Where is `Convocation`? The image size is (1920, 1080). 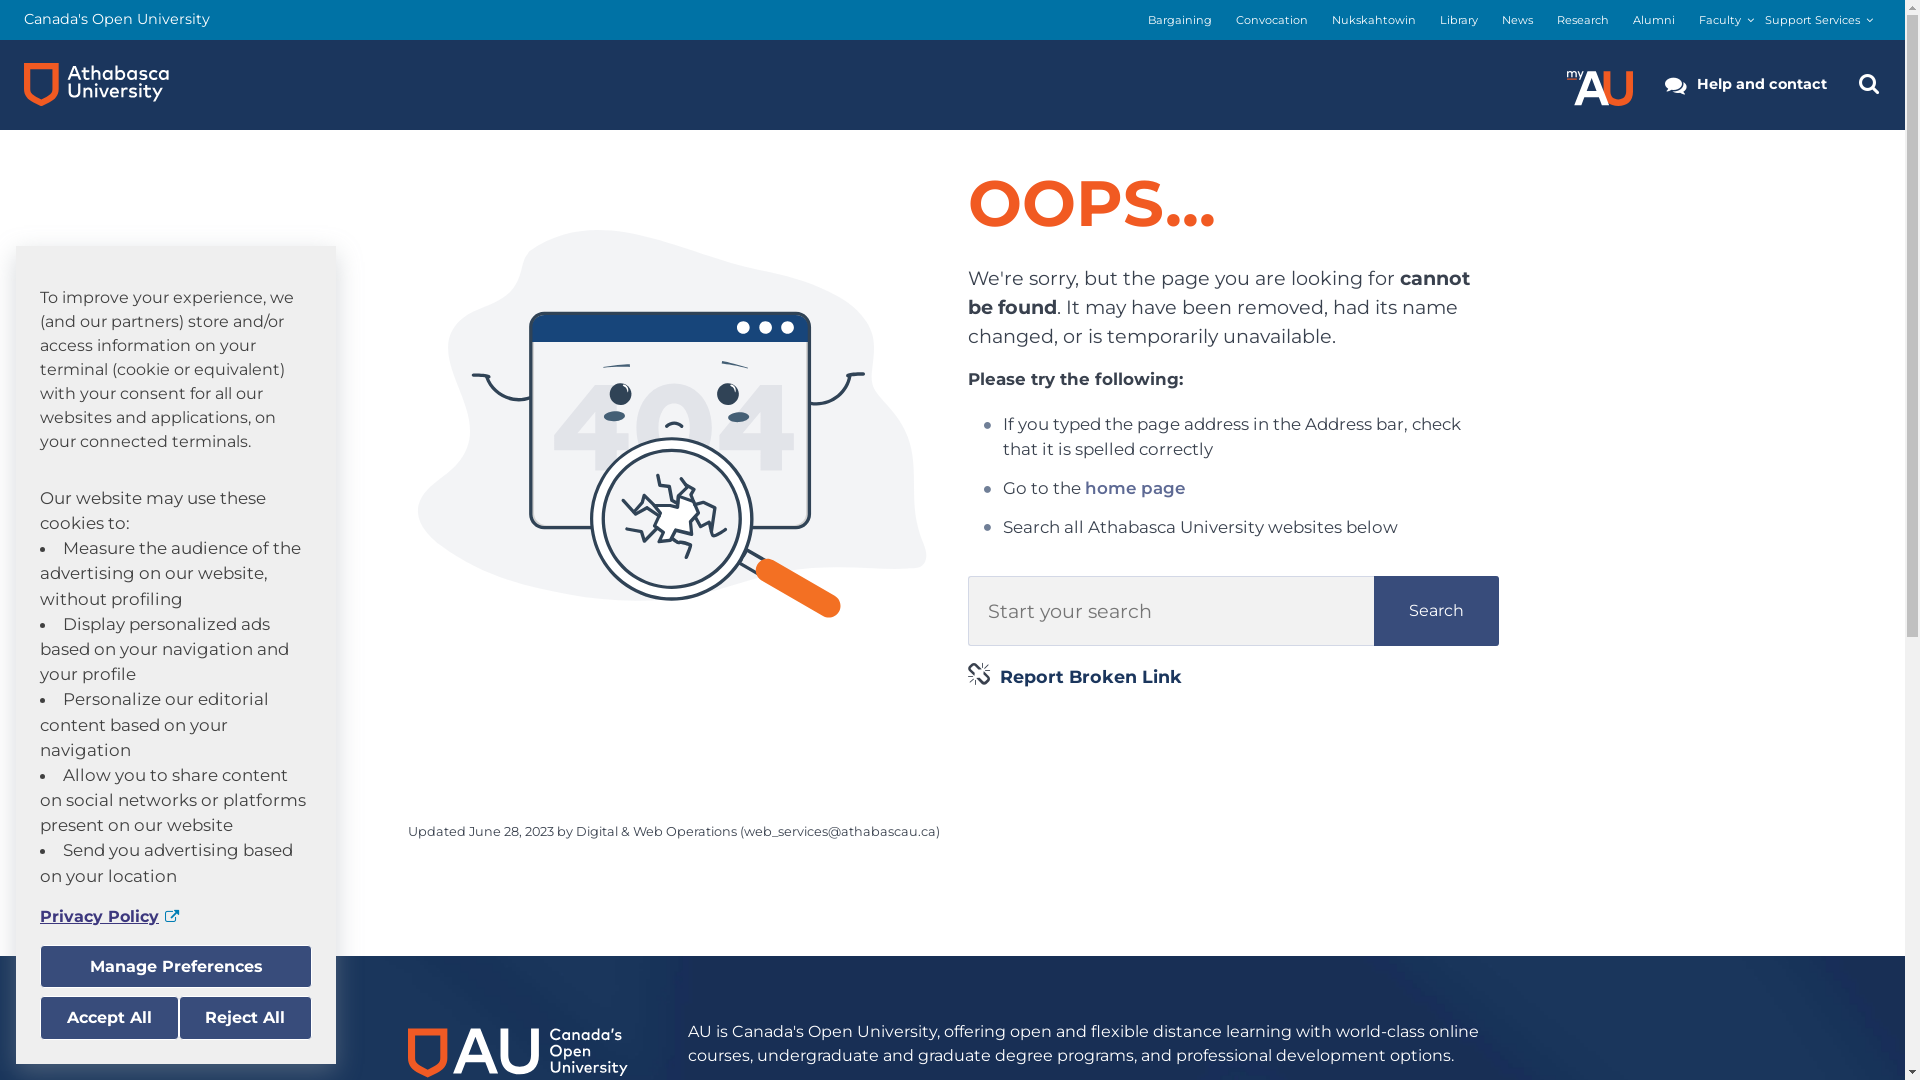
Convocation is located at coordinates (1272, 20).